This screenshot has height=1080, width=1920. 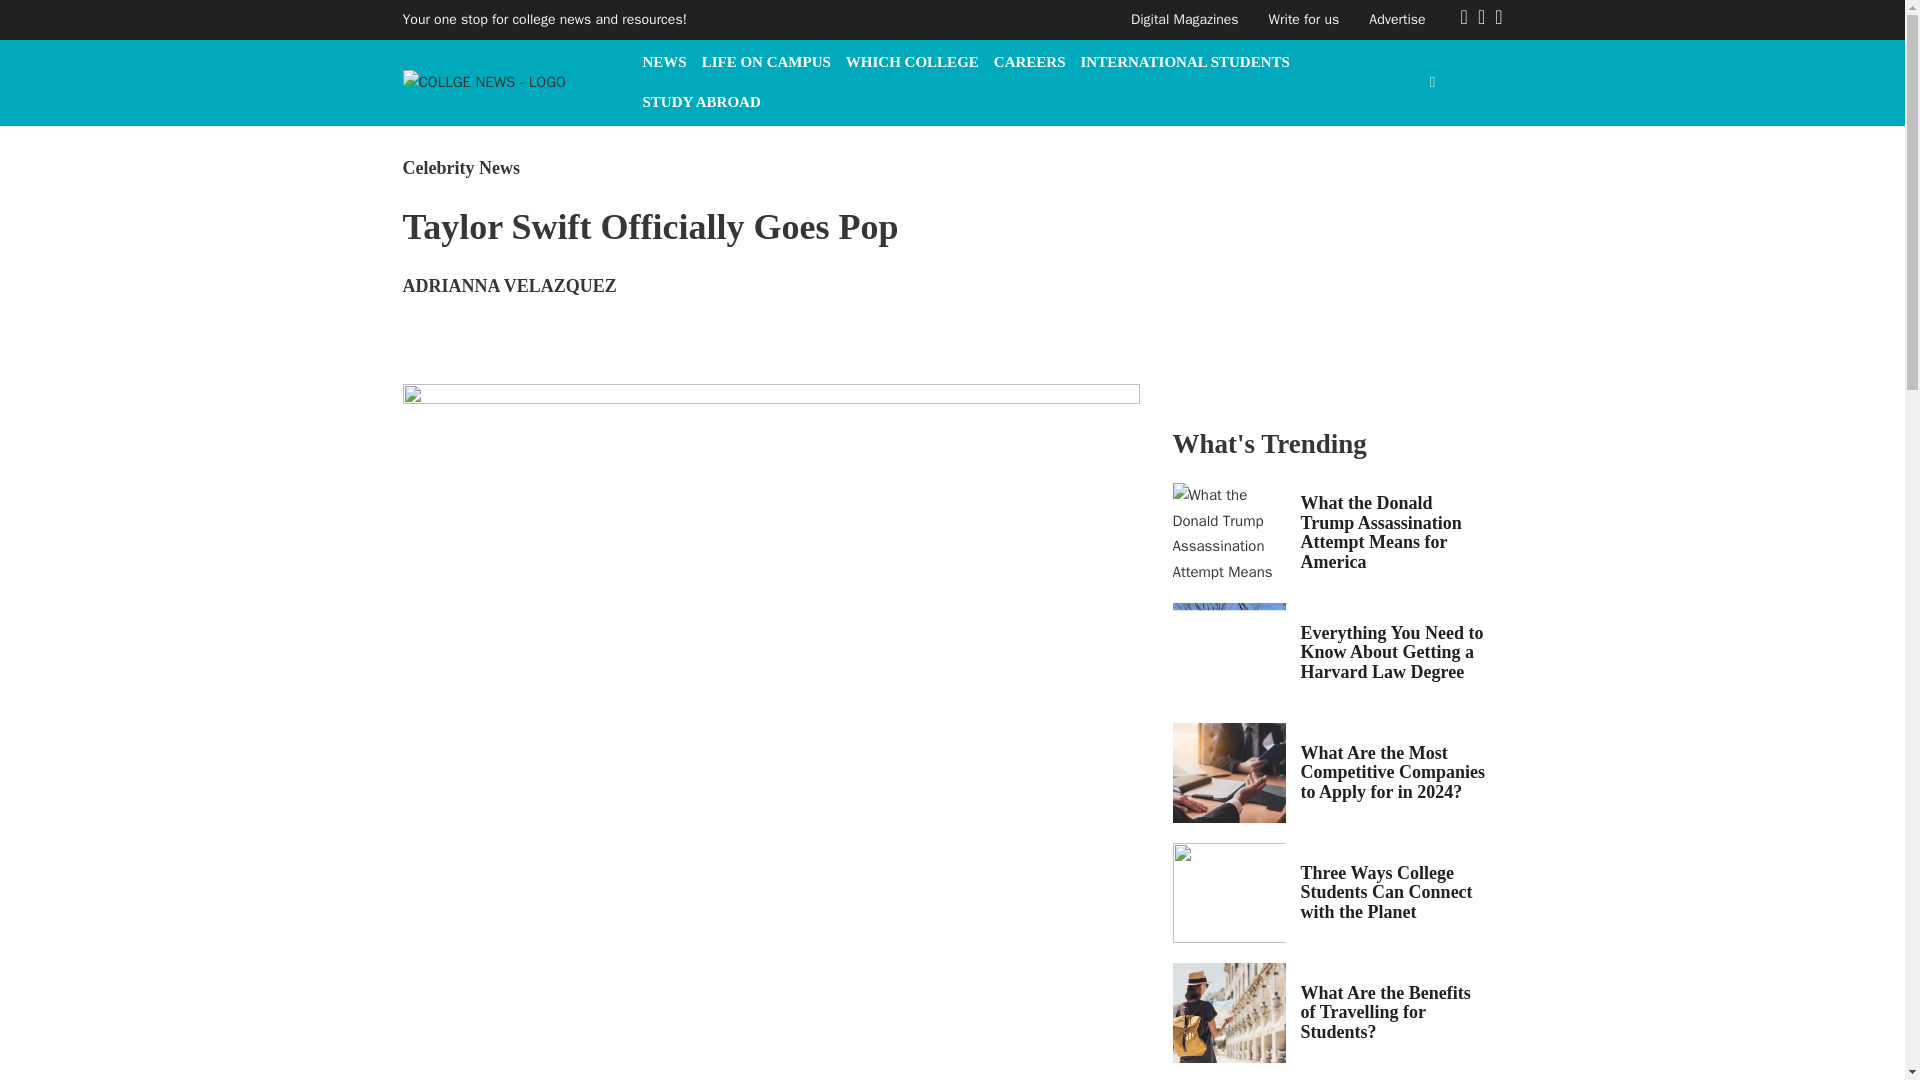 What do you see at coordinates (1184, 19) in the screenshot?
I see `Digital Magazines` at bounding box center [1184, 19].